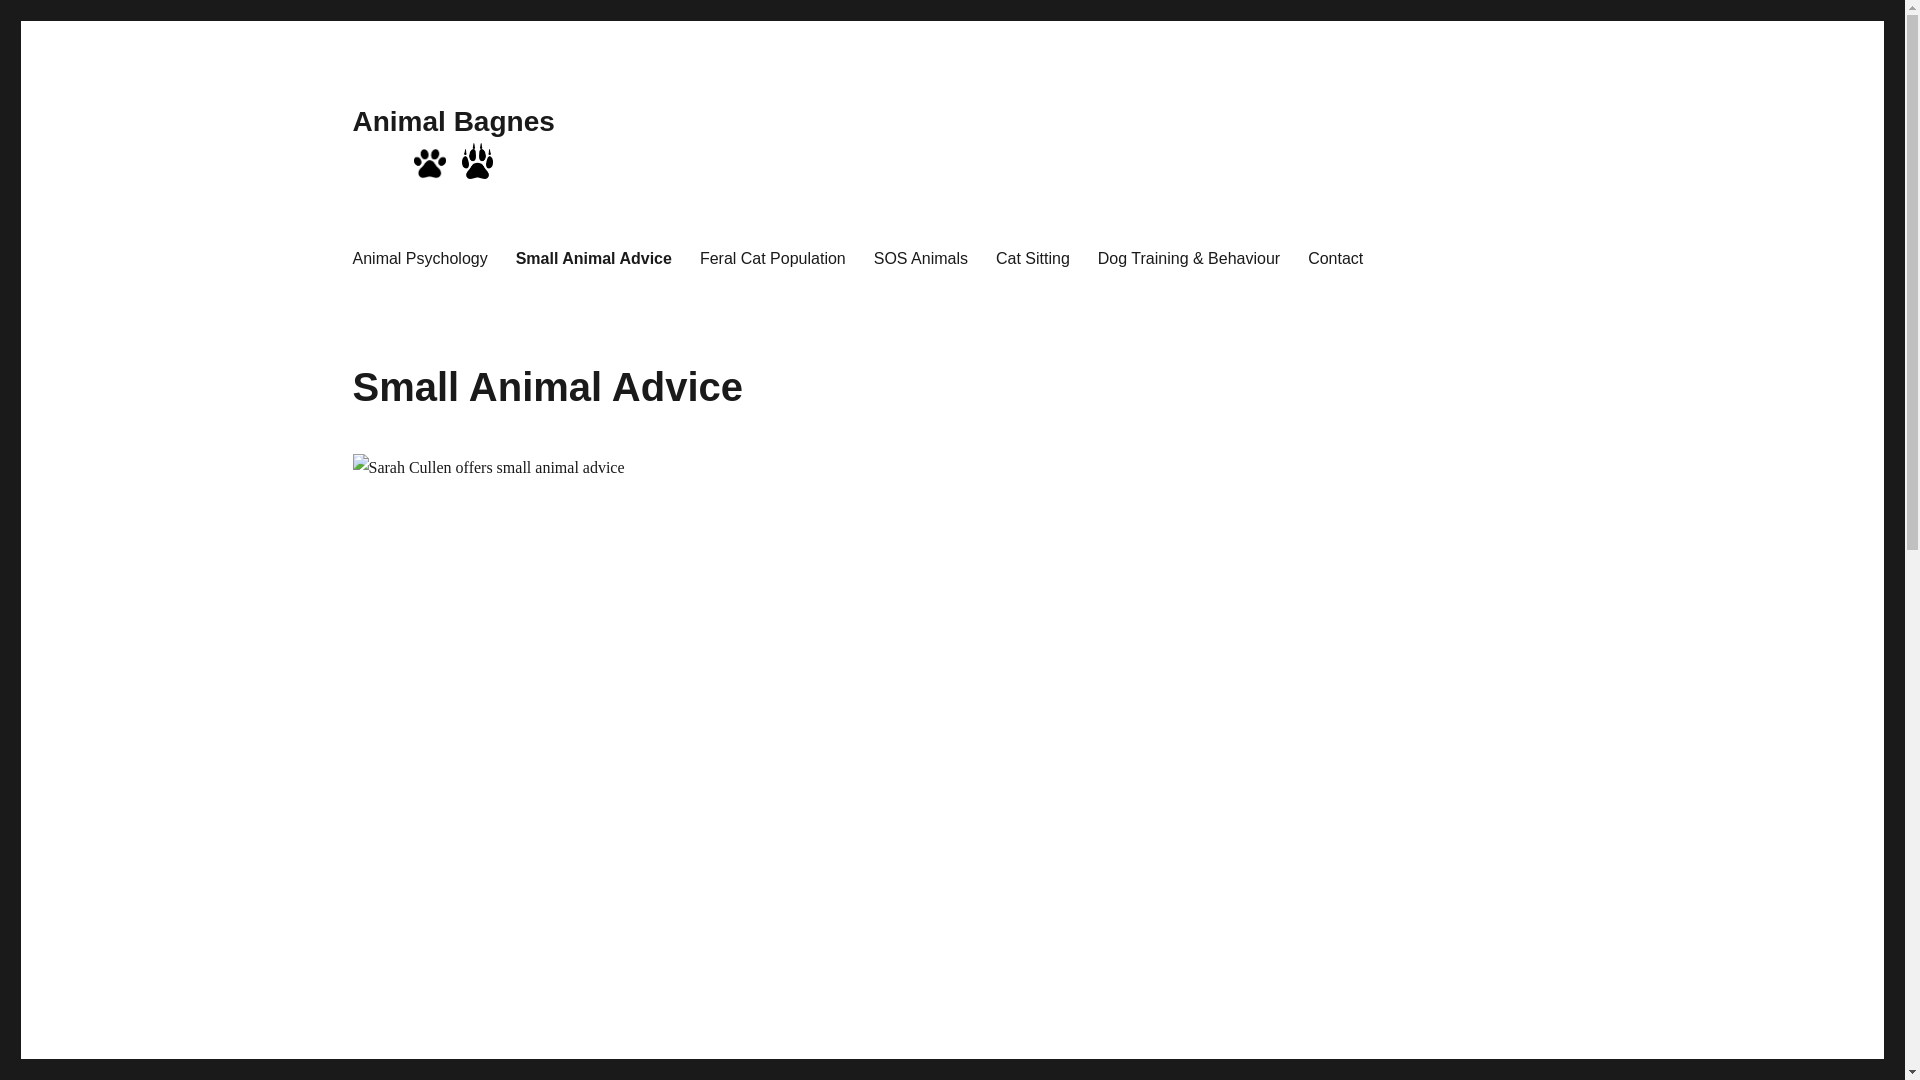 The height and width of the screenshot is (1080, 1920). Describe the element at coordinates (1336, 258) in the screenshot. I see `Contact` at that location.